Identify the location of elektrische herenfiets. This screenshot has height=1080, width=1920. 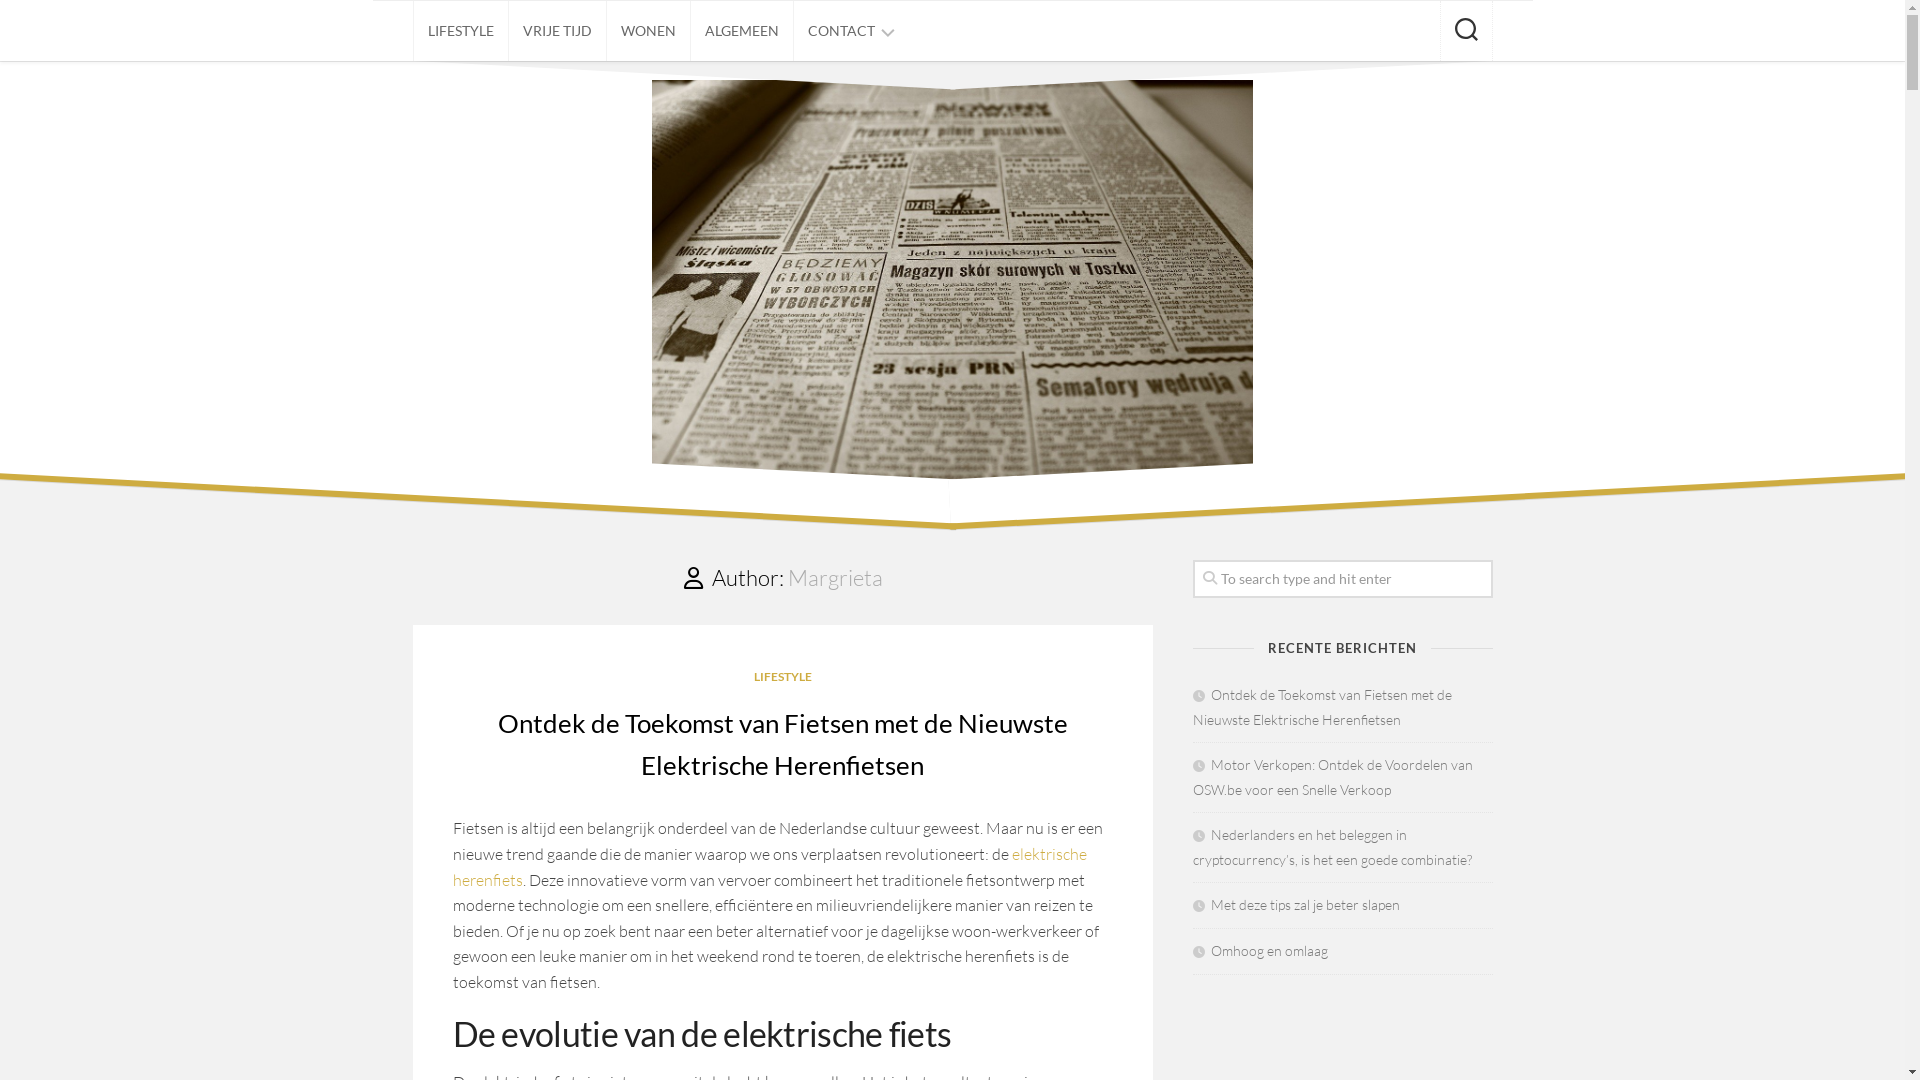
(769, 867).